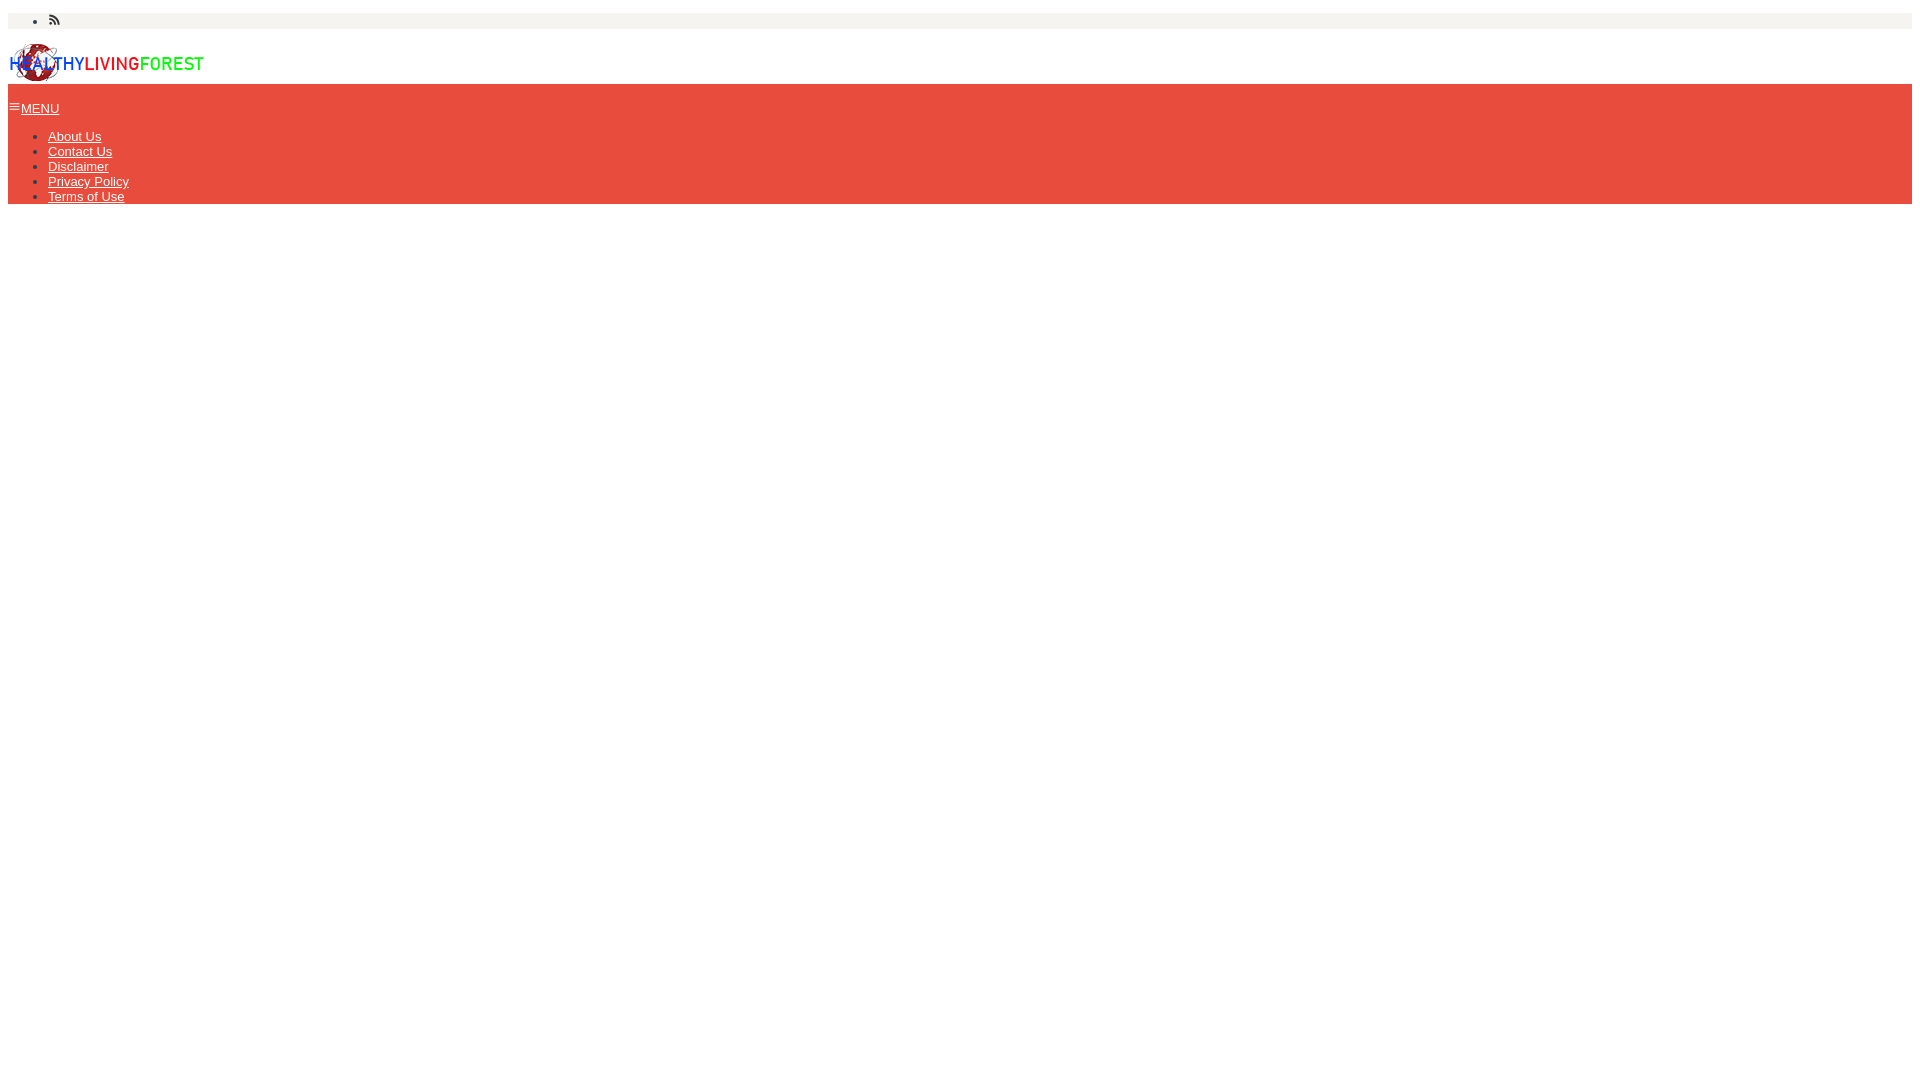 This screenshot has width=1920, height=1080. What do you see at coordinates (33, 108) in the screenshot?
I see `MENU` at bounding box center [33, 108].